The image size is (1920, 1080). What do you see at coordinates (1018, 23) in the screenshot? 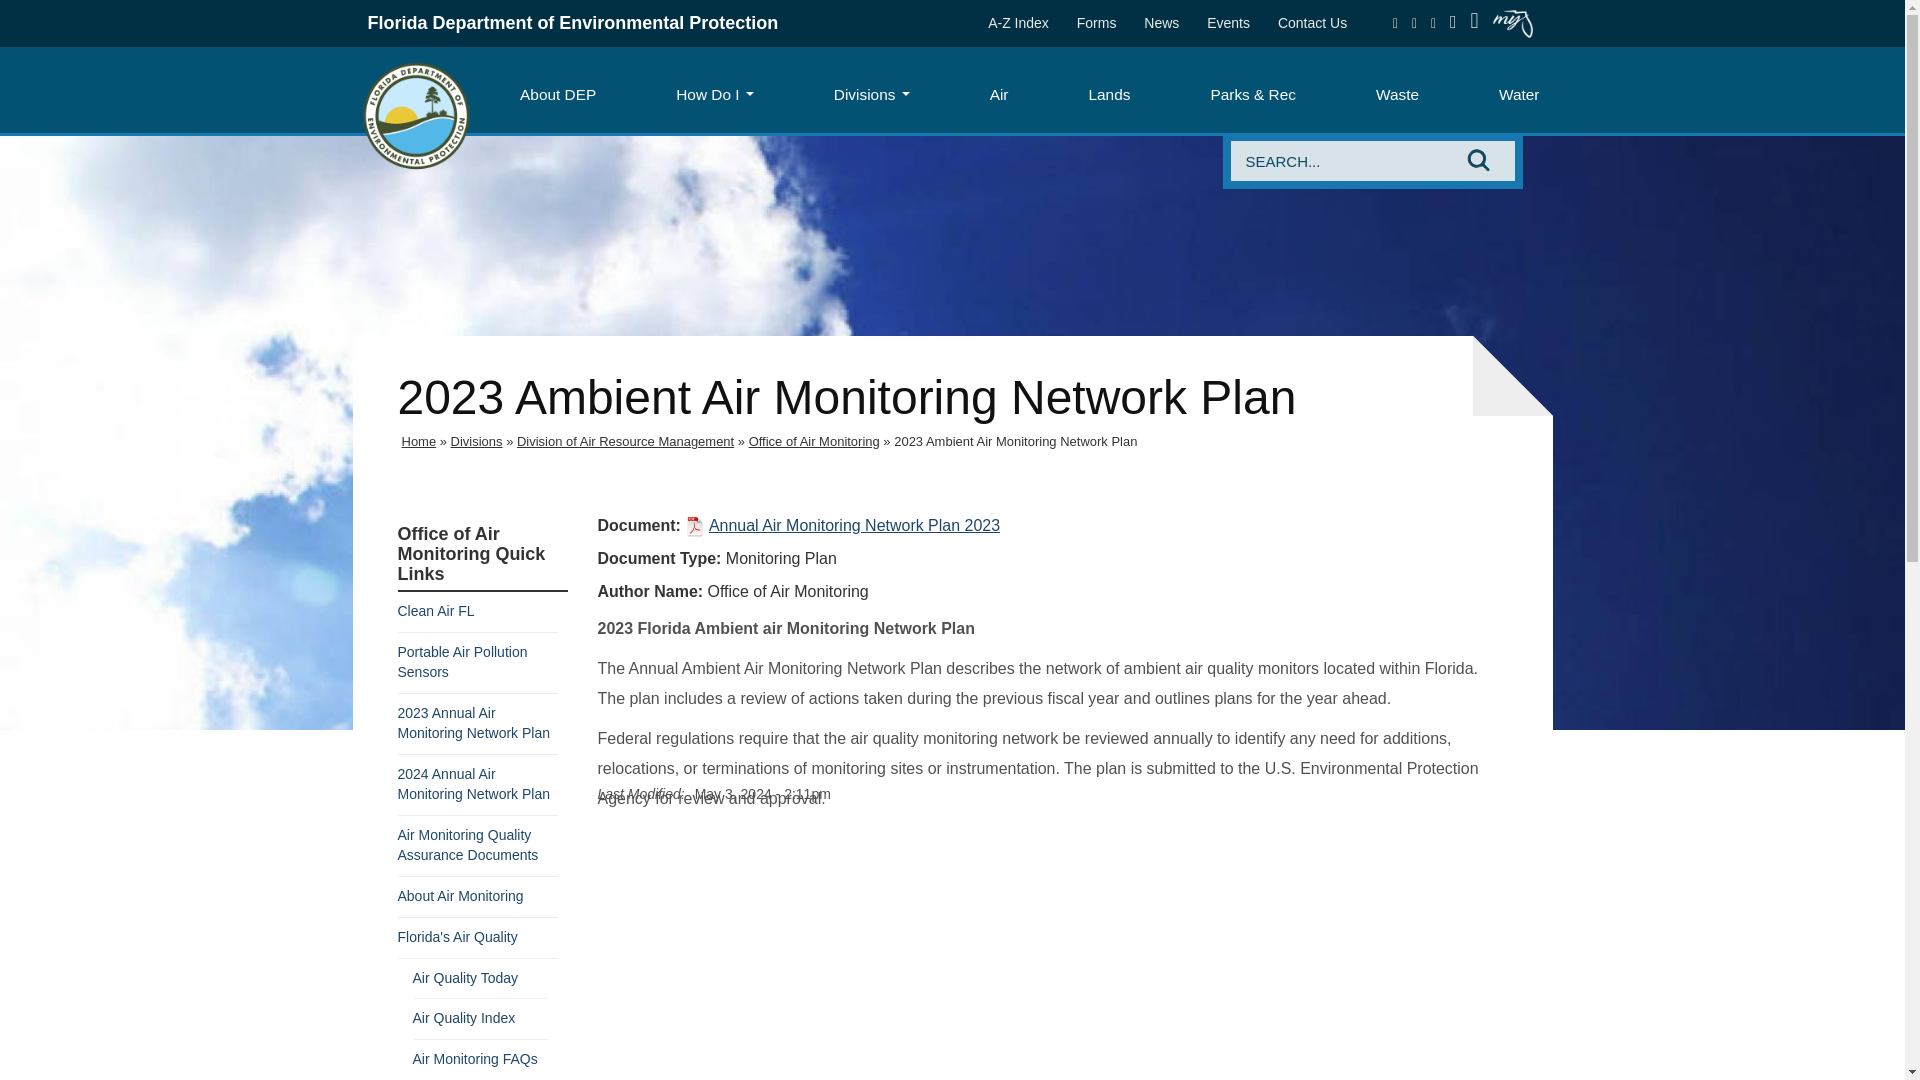
I see `A-Z Index` at bounding box center [1018, 23].